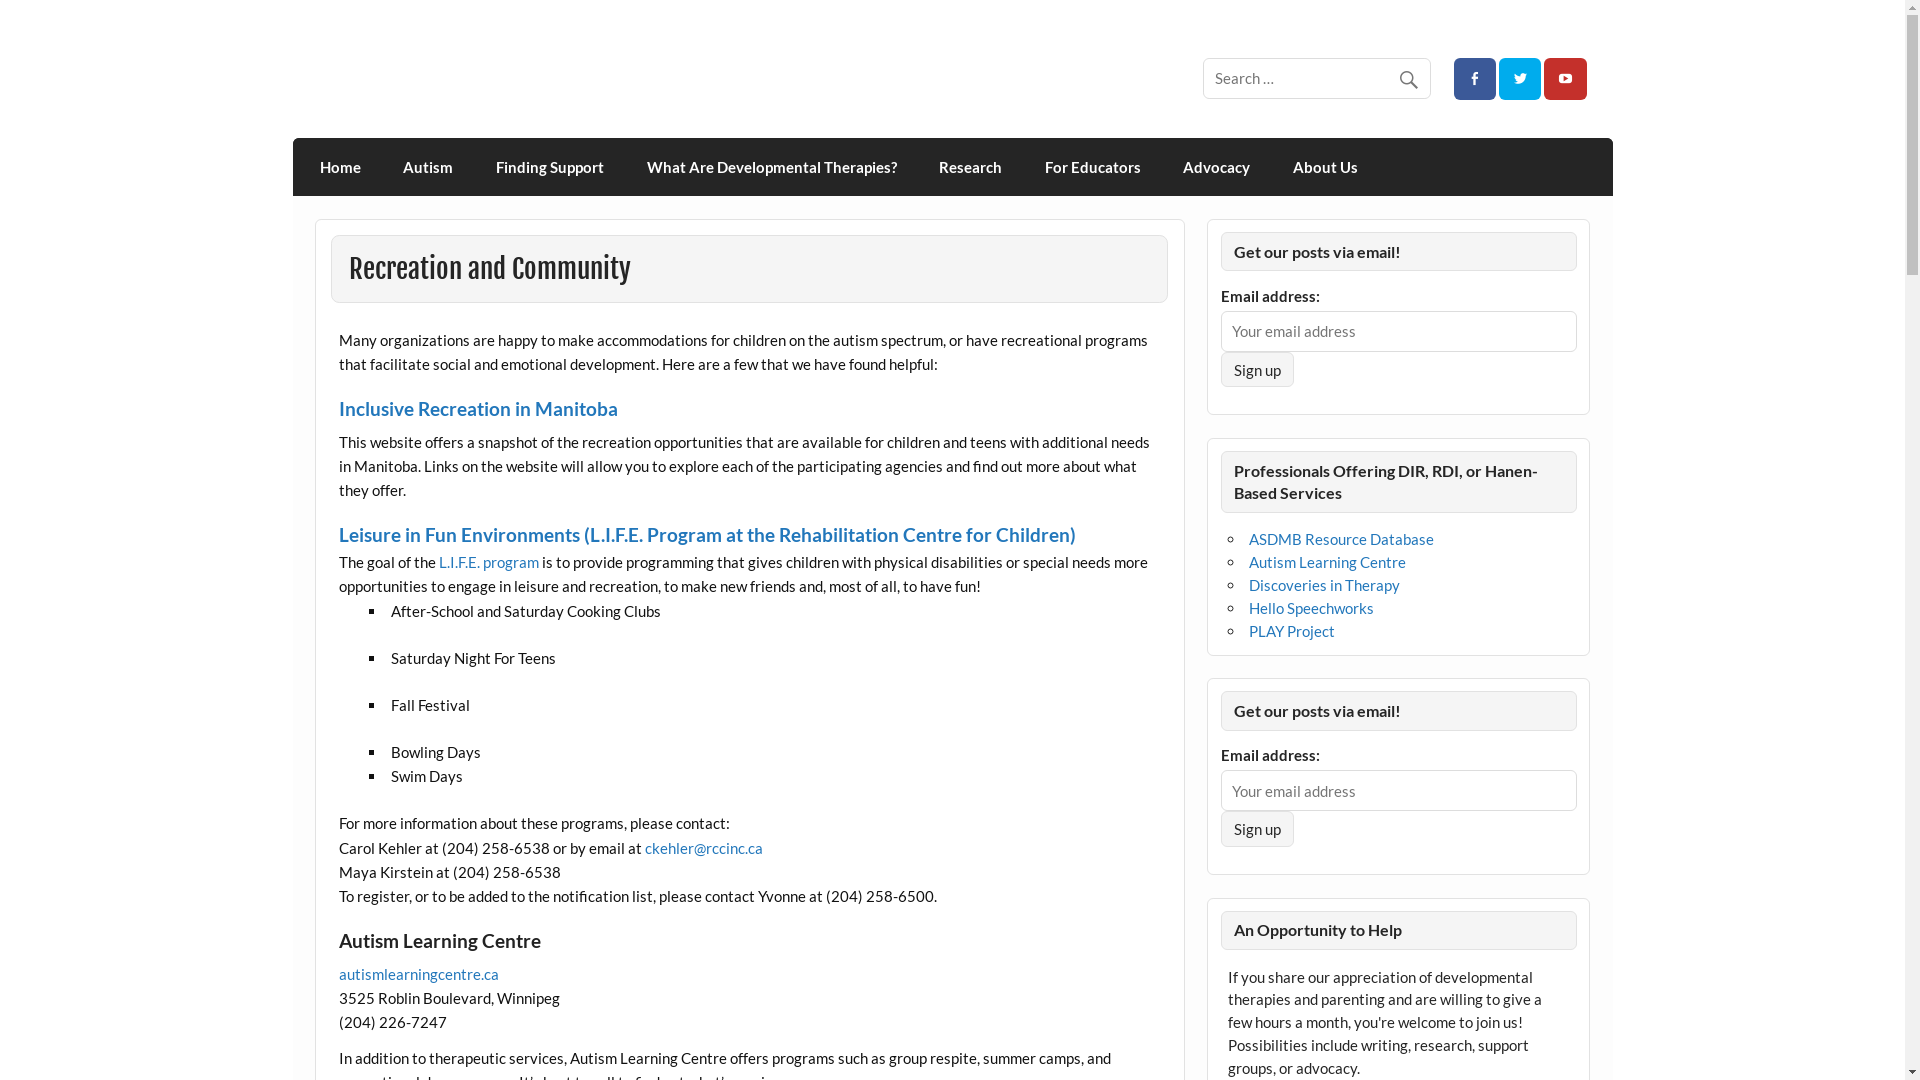  Describe the element at coordinates (1258, 828) in the screenshot. I see `Sign up` at that location.